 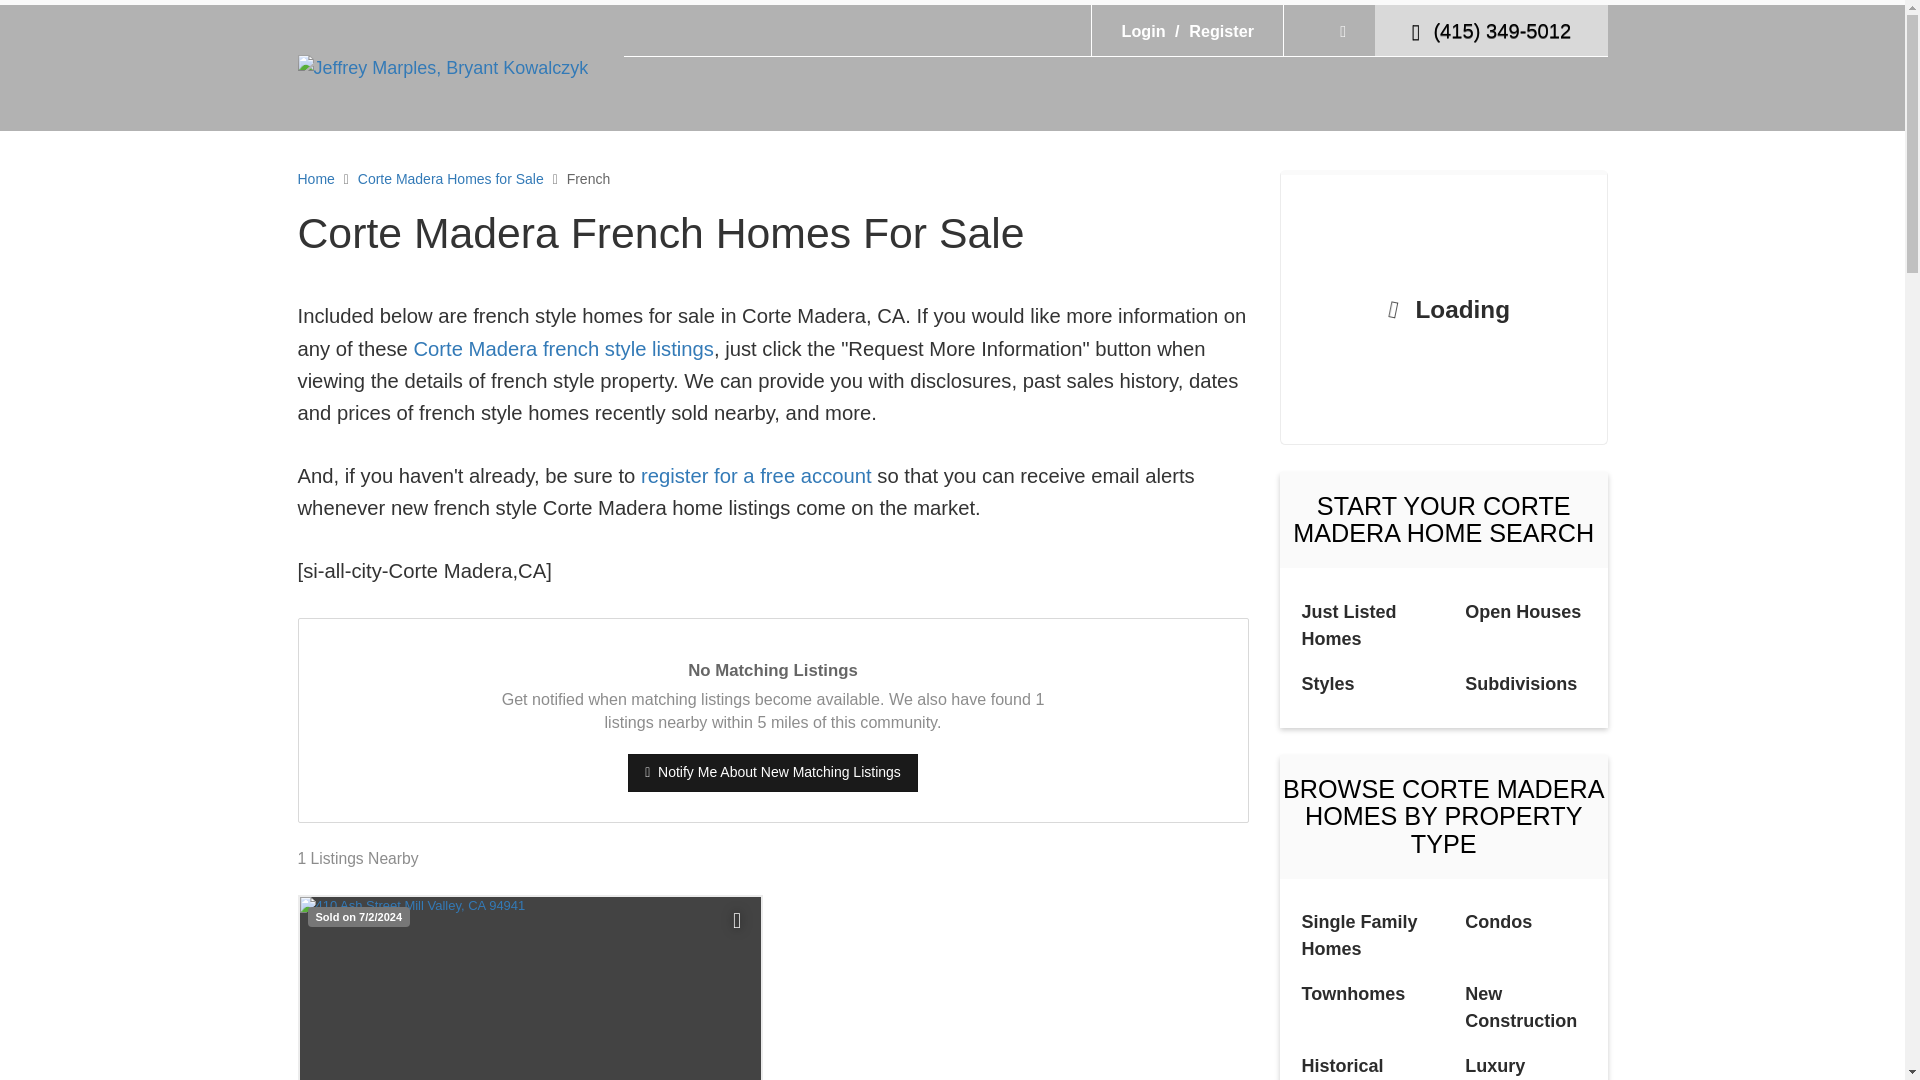 I want to click on Select Language, so click(x=1329, y=30).